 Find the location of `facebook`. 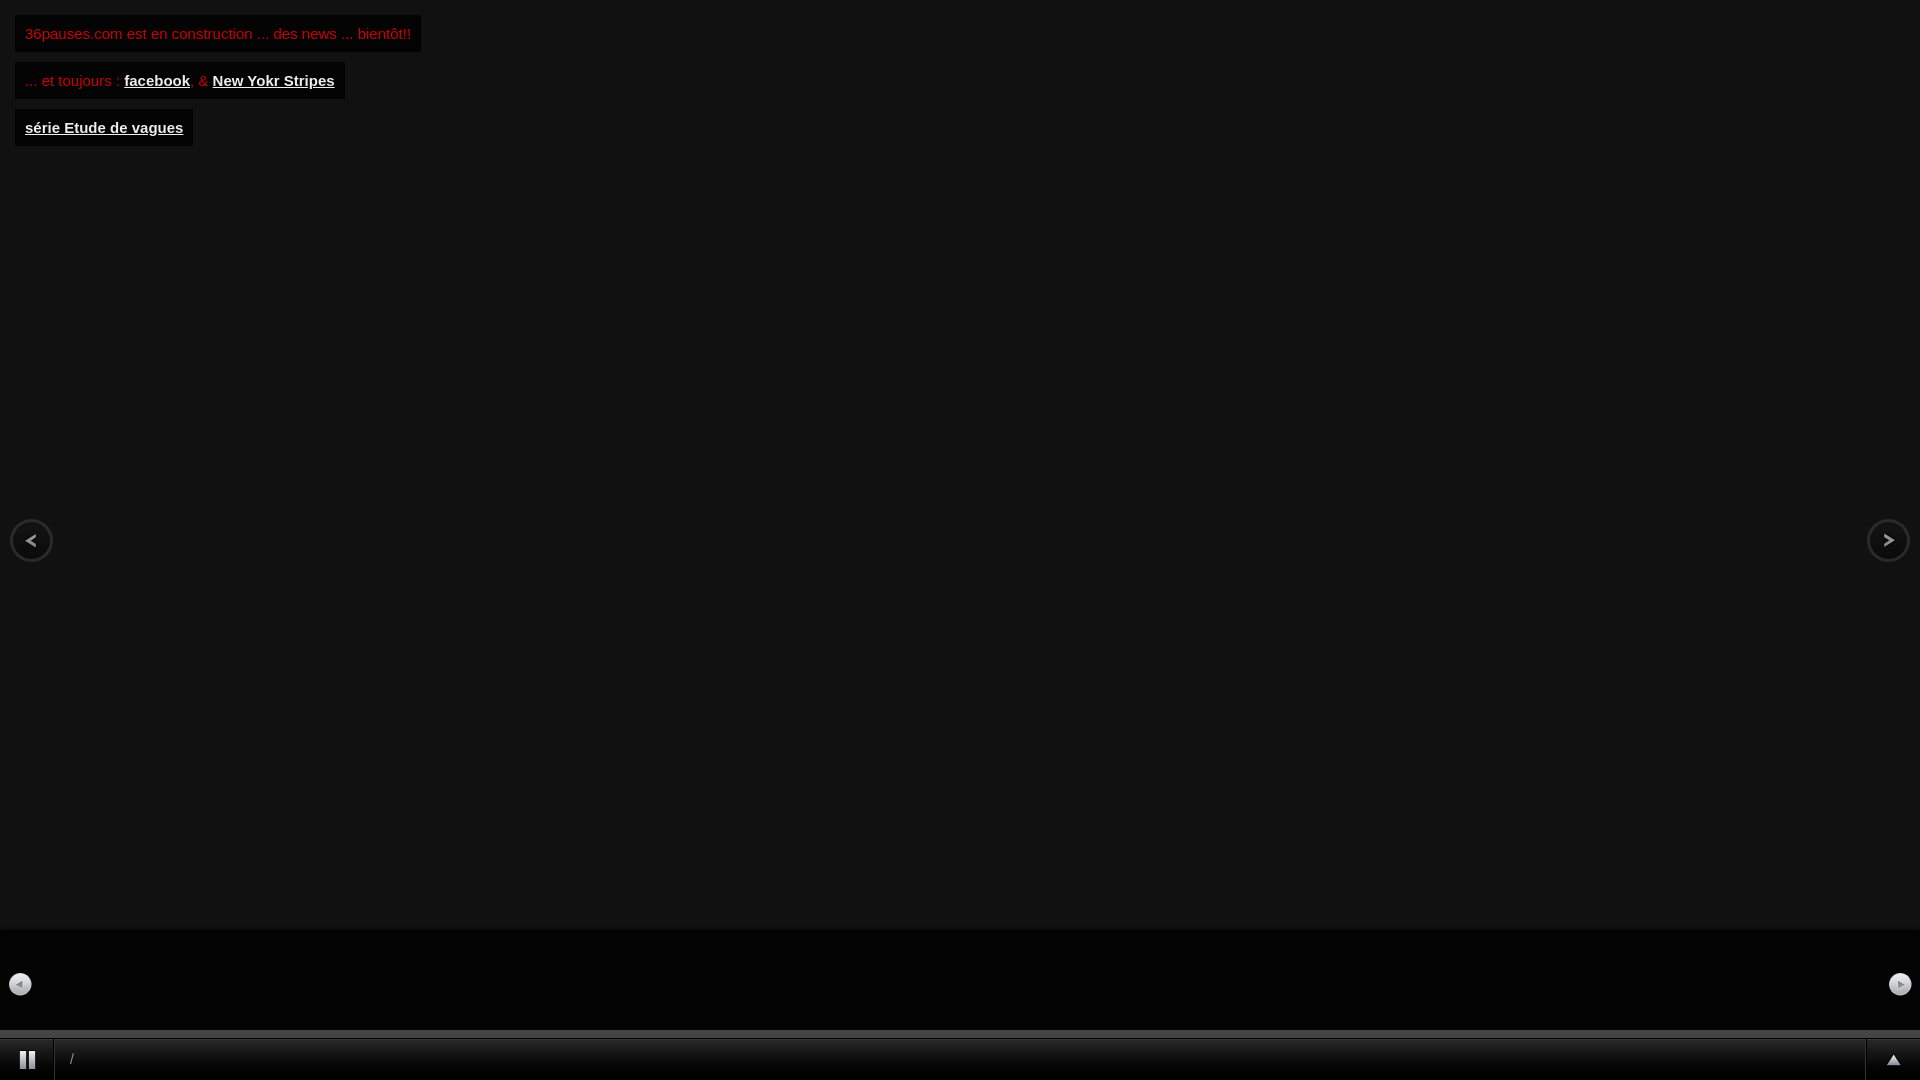

facebook is located at coordinates (157, 80).